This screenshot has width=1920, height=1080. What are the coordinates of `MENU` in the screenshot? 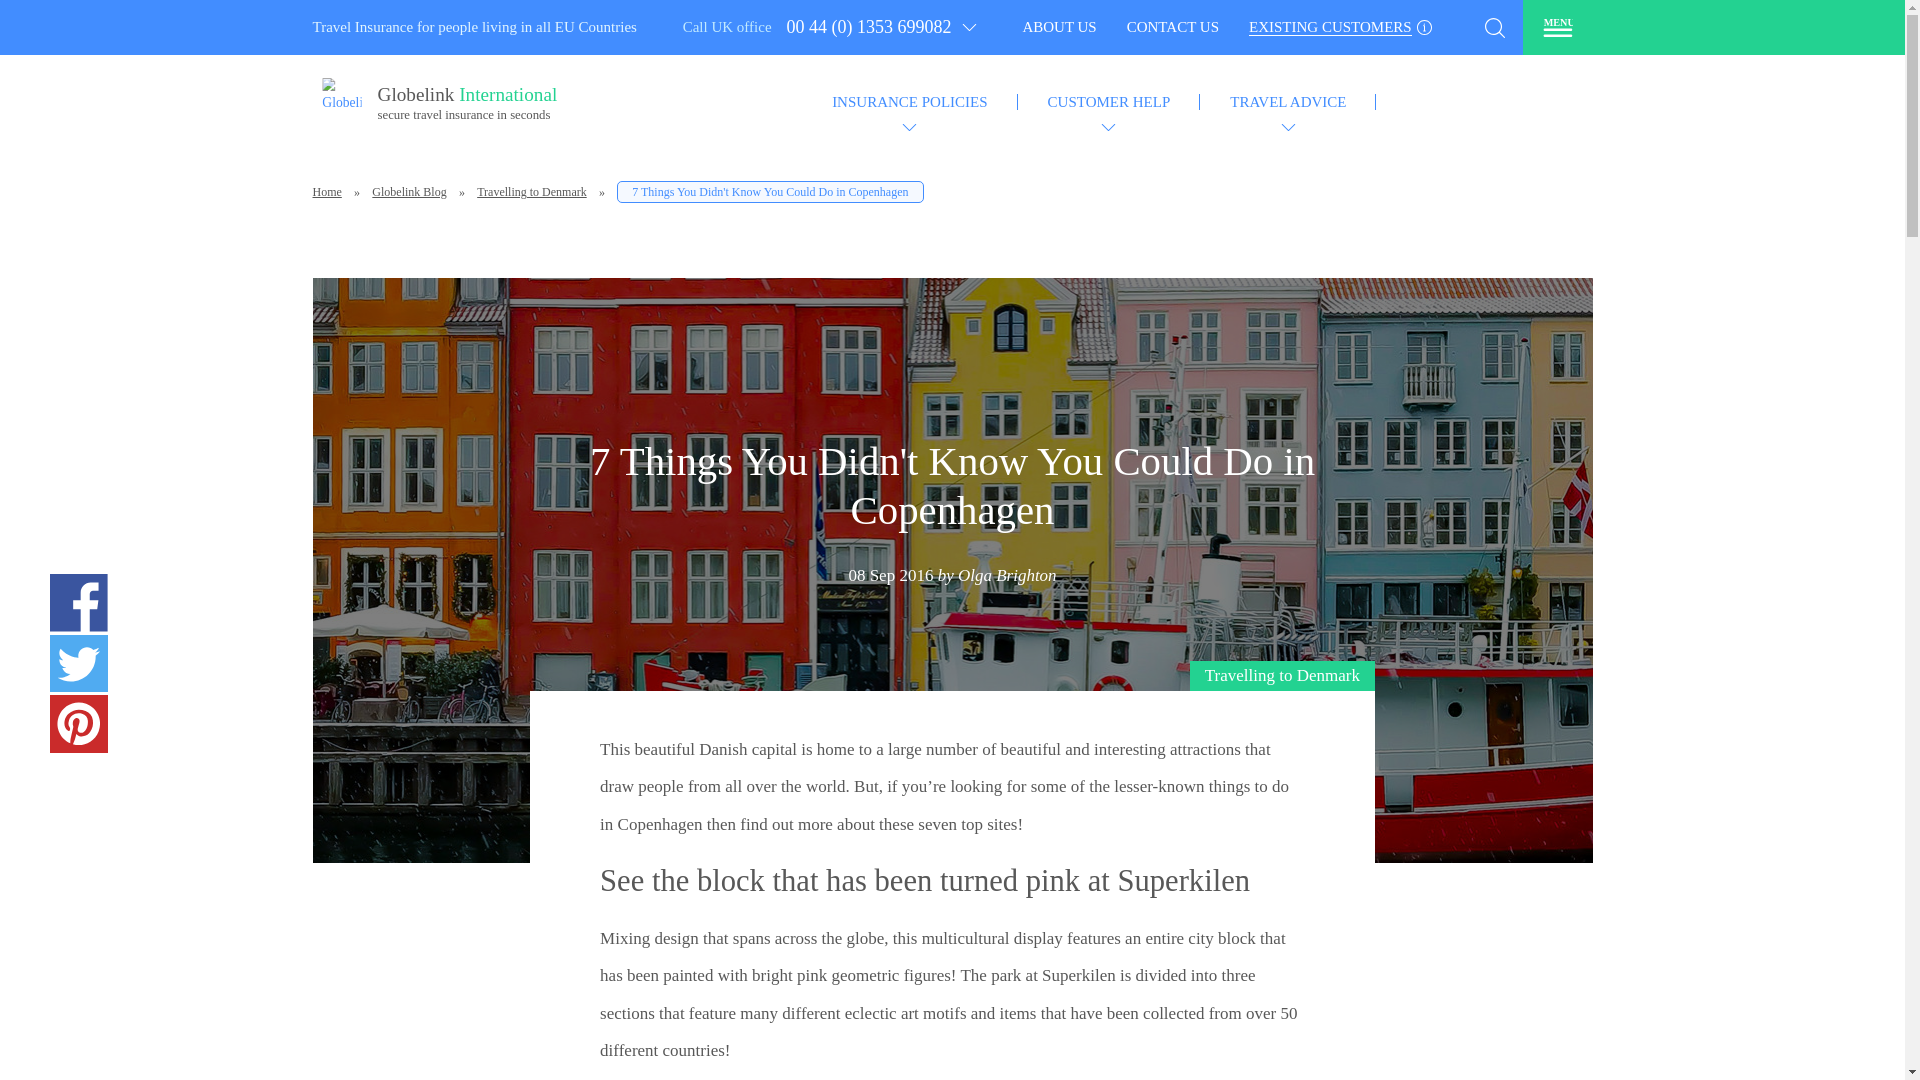 It's located at (1556, 26).